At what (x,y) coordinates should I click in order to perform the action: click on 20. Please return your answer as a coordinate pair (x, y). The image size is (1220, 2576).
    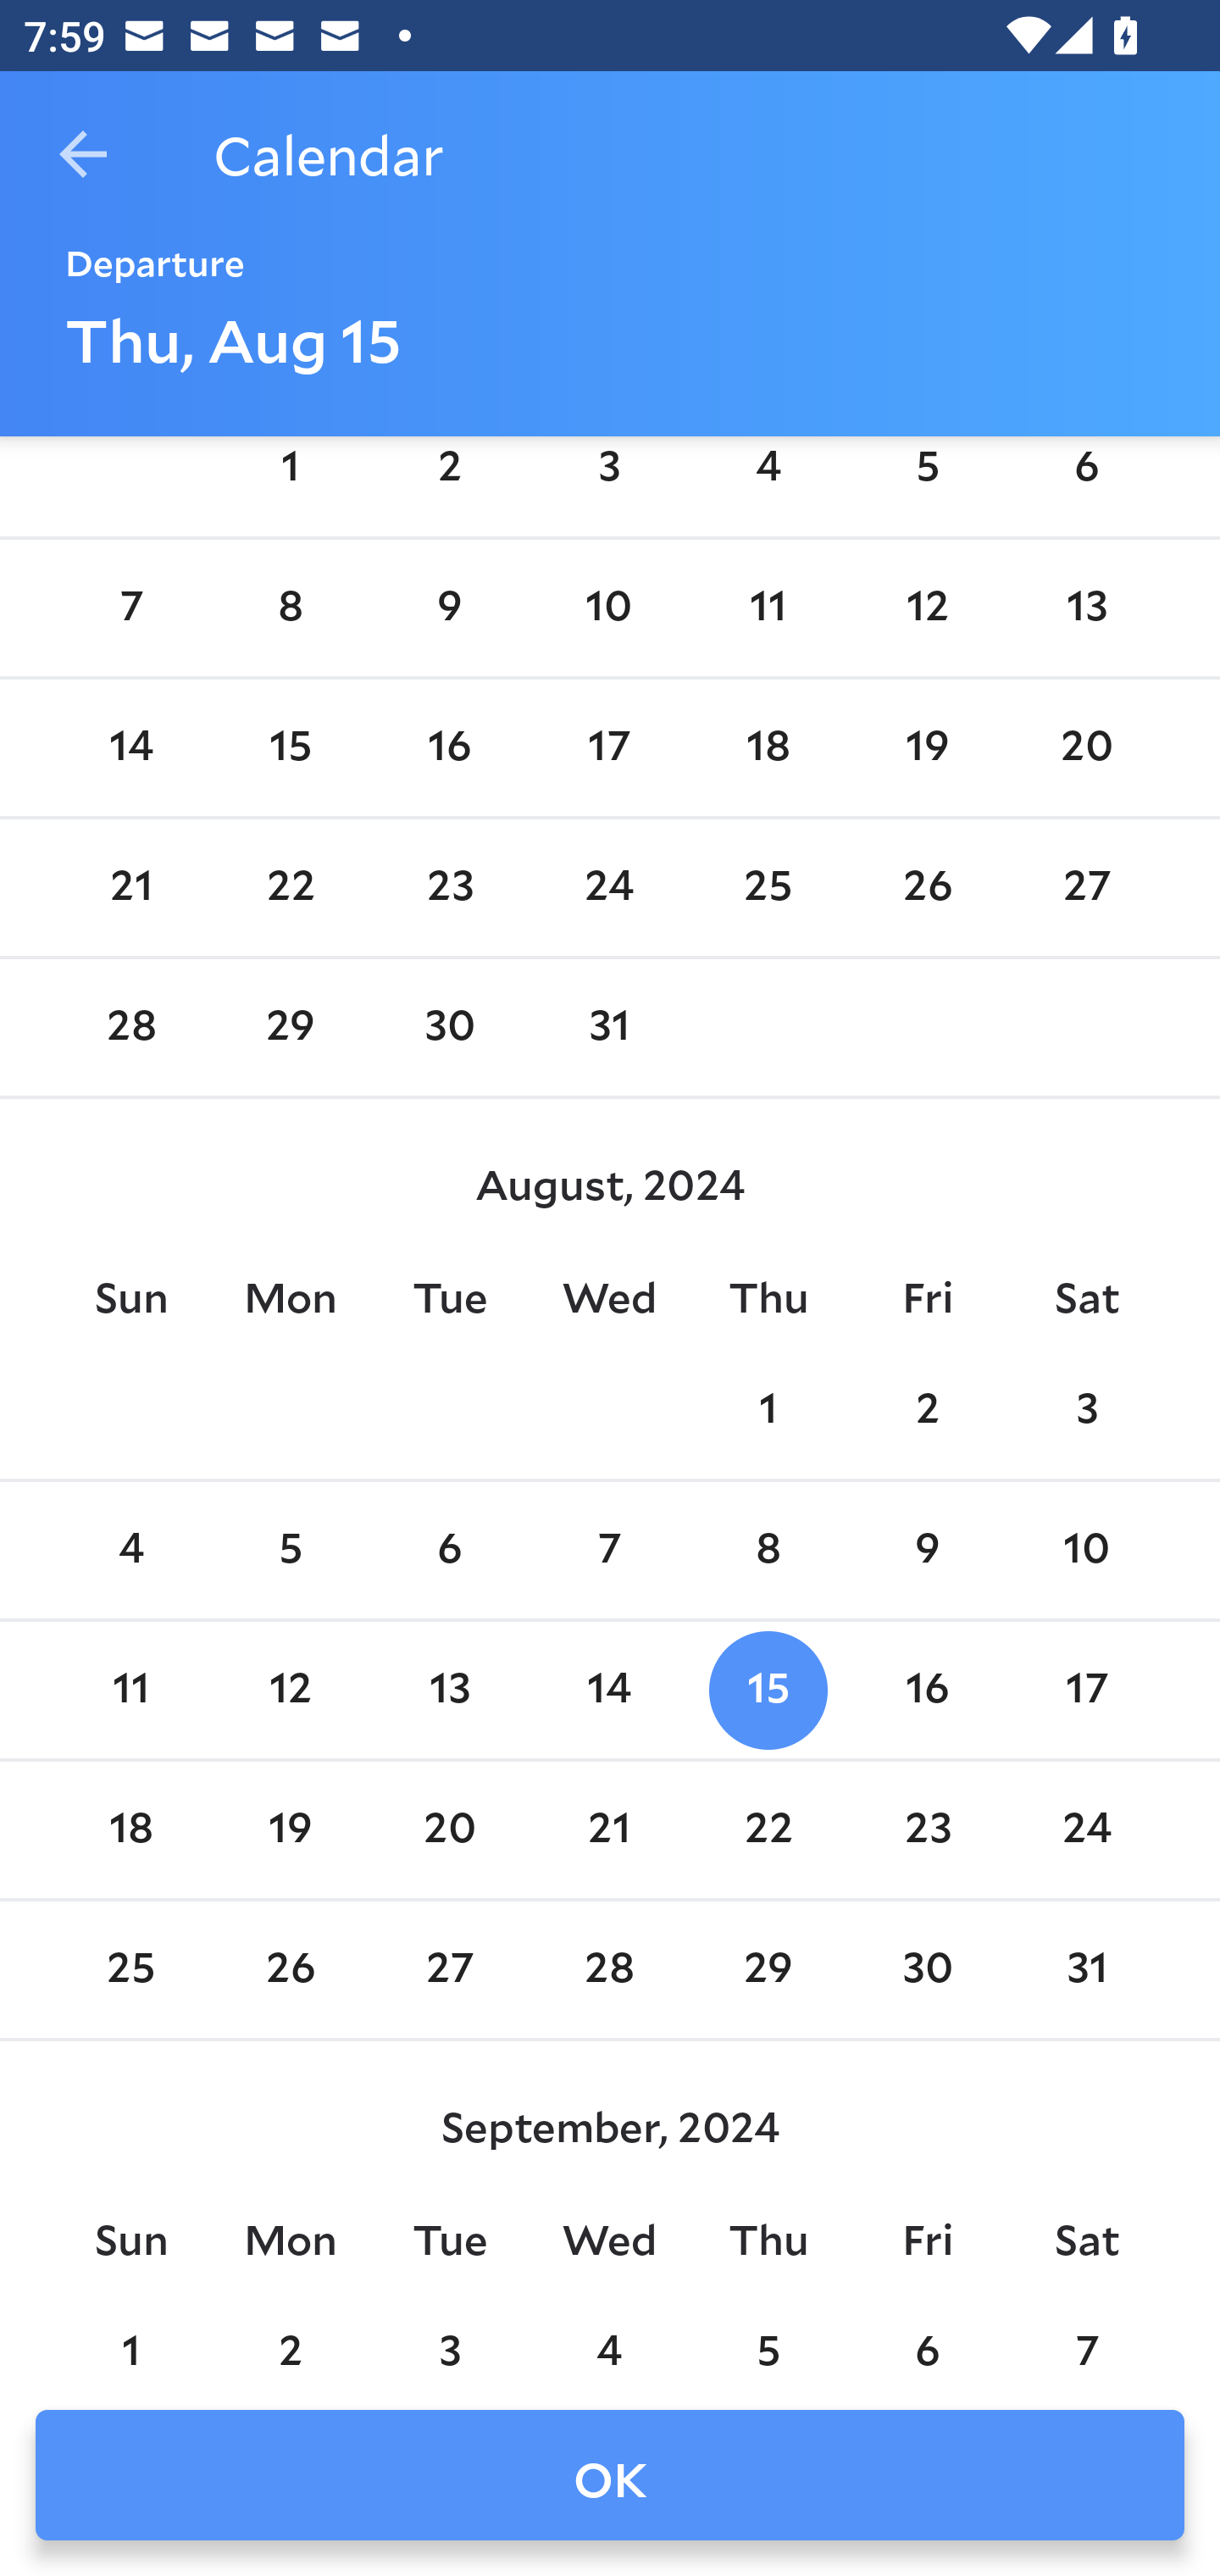
    Looking at the image, I should click on (1086, 747).